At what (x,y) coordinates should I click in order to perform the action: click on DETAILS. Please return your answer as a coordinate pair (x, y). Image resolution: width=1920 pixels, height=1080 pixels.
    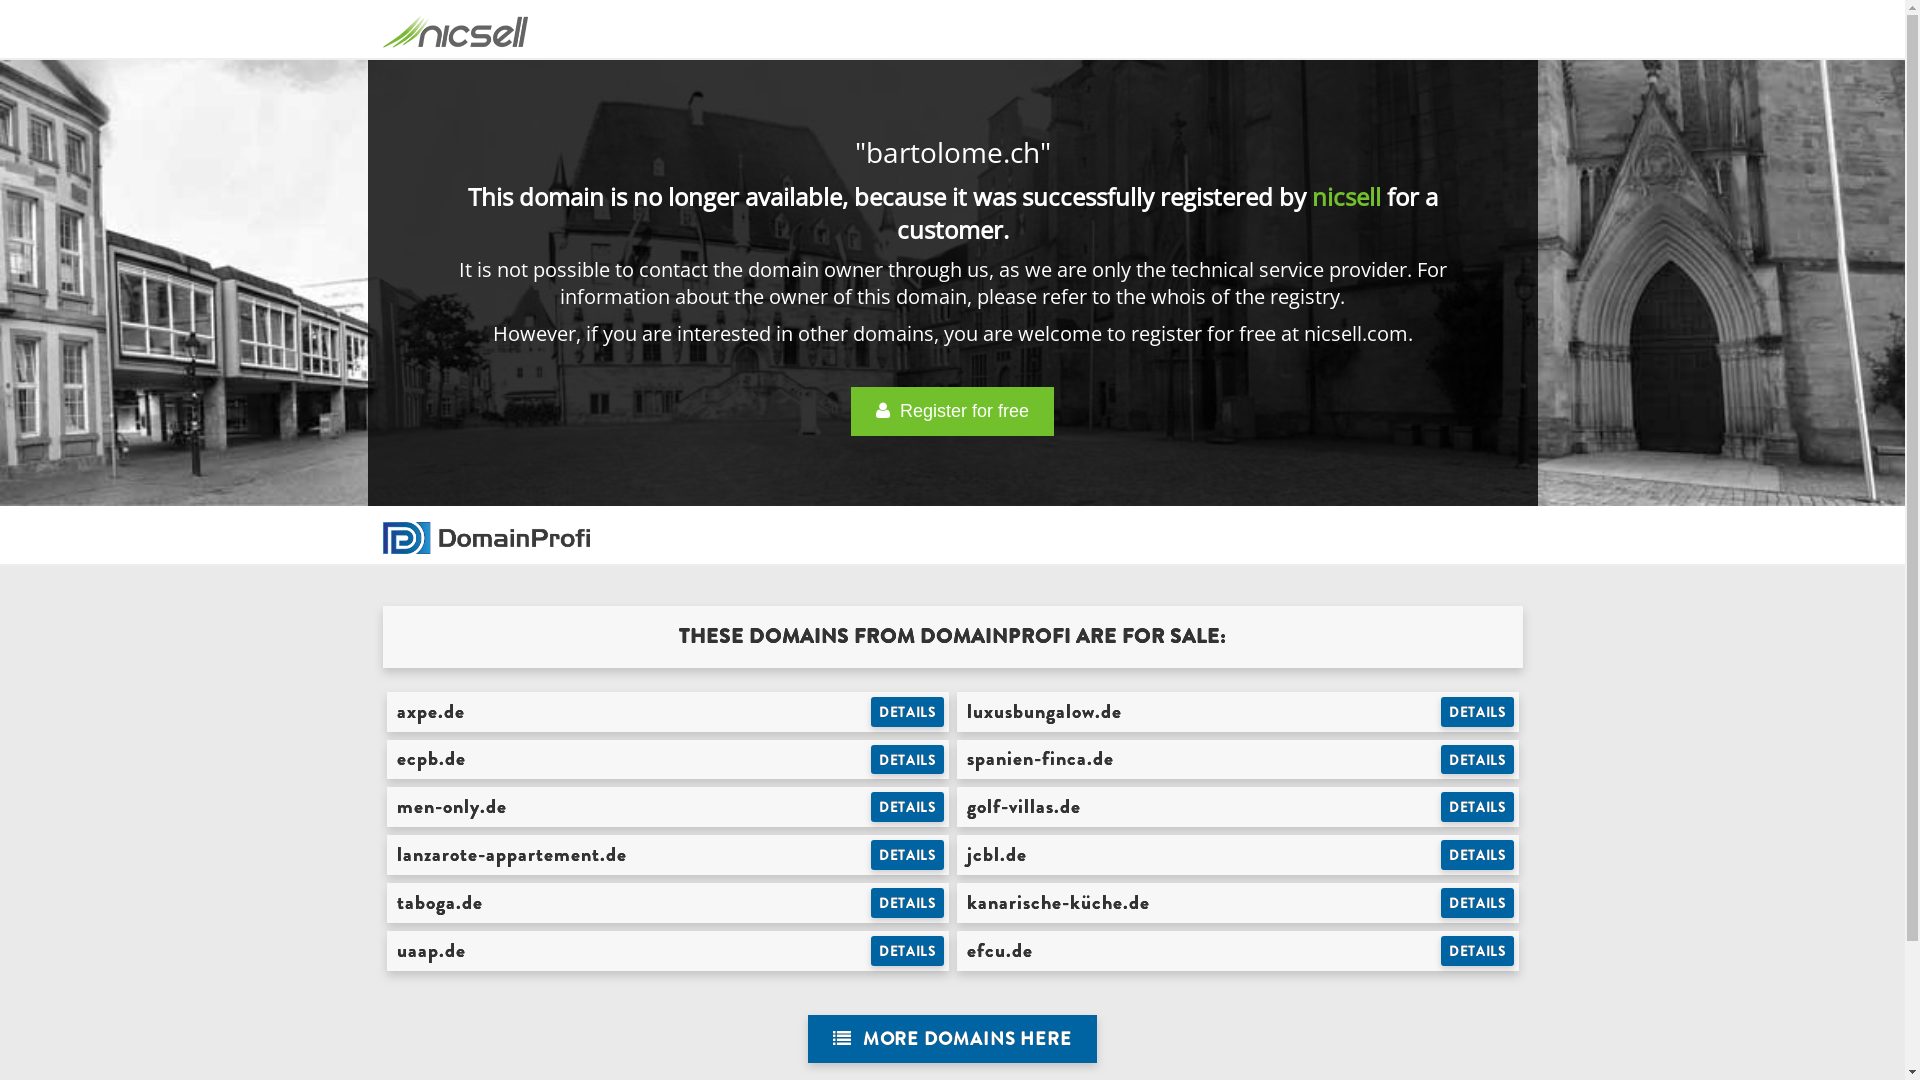
    Looking at the image, I should click on (1478, 712).